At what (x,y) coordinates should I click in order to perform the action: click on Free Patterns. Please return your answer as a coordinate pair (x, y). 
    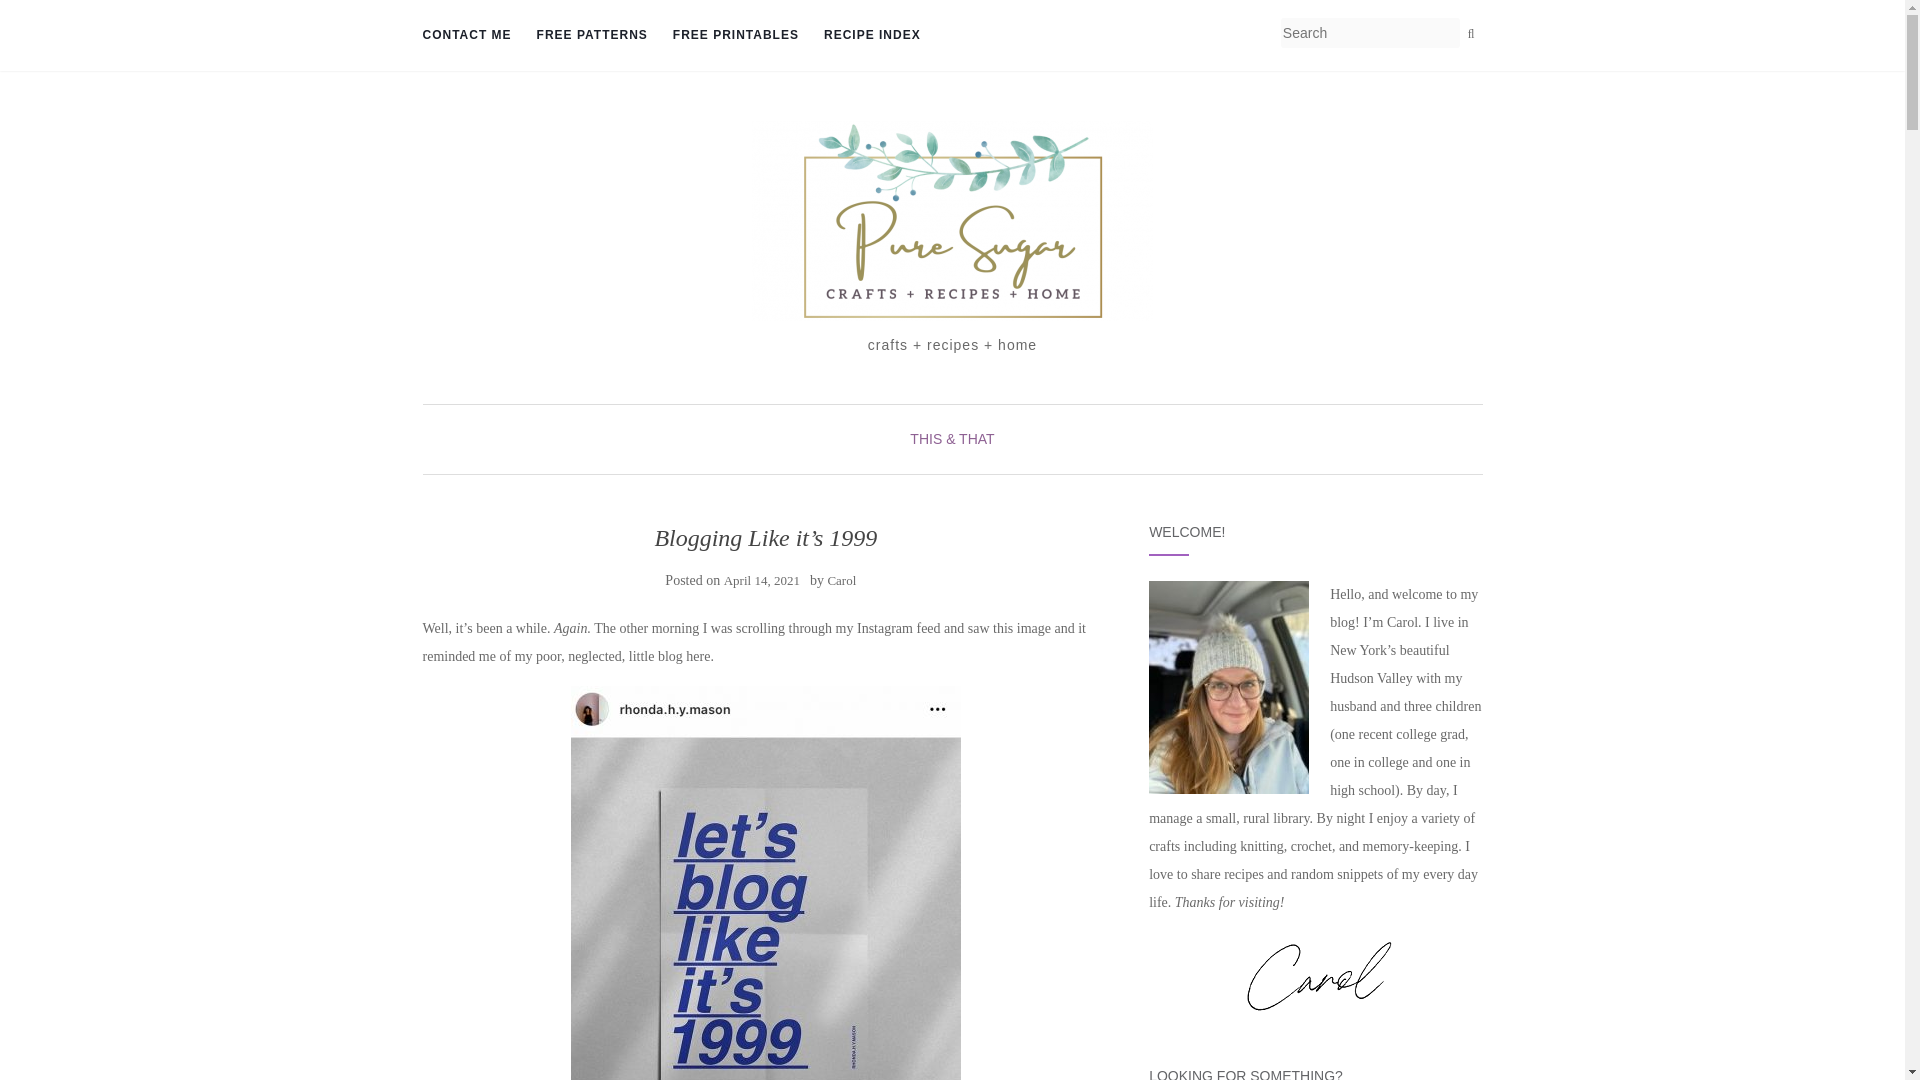
    Looking at the image, I should click on (592, 36).